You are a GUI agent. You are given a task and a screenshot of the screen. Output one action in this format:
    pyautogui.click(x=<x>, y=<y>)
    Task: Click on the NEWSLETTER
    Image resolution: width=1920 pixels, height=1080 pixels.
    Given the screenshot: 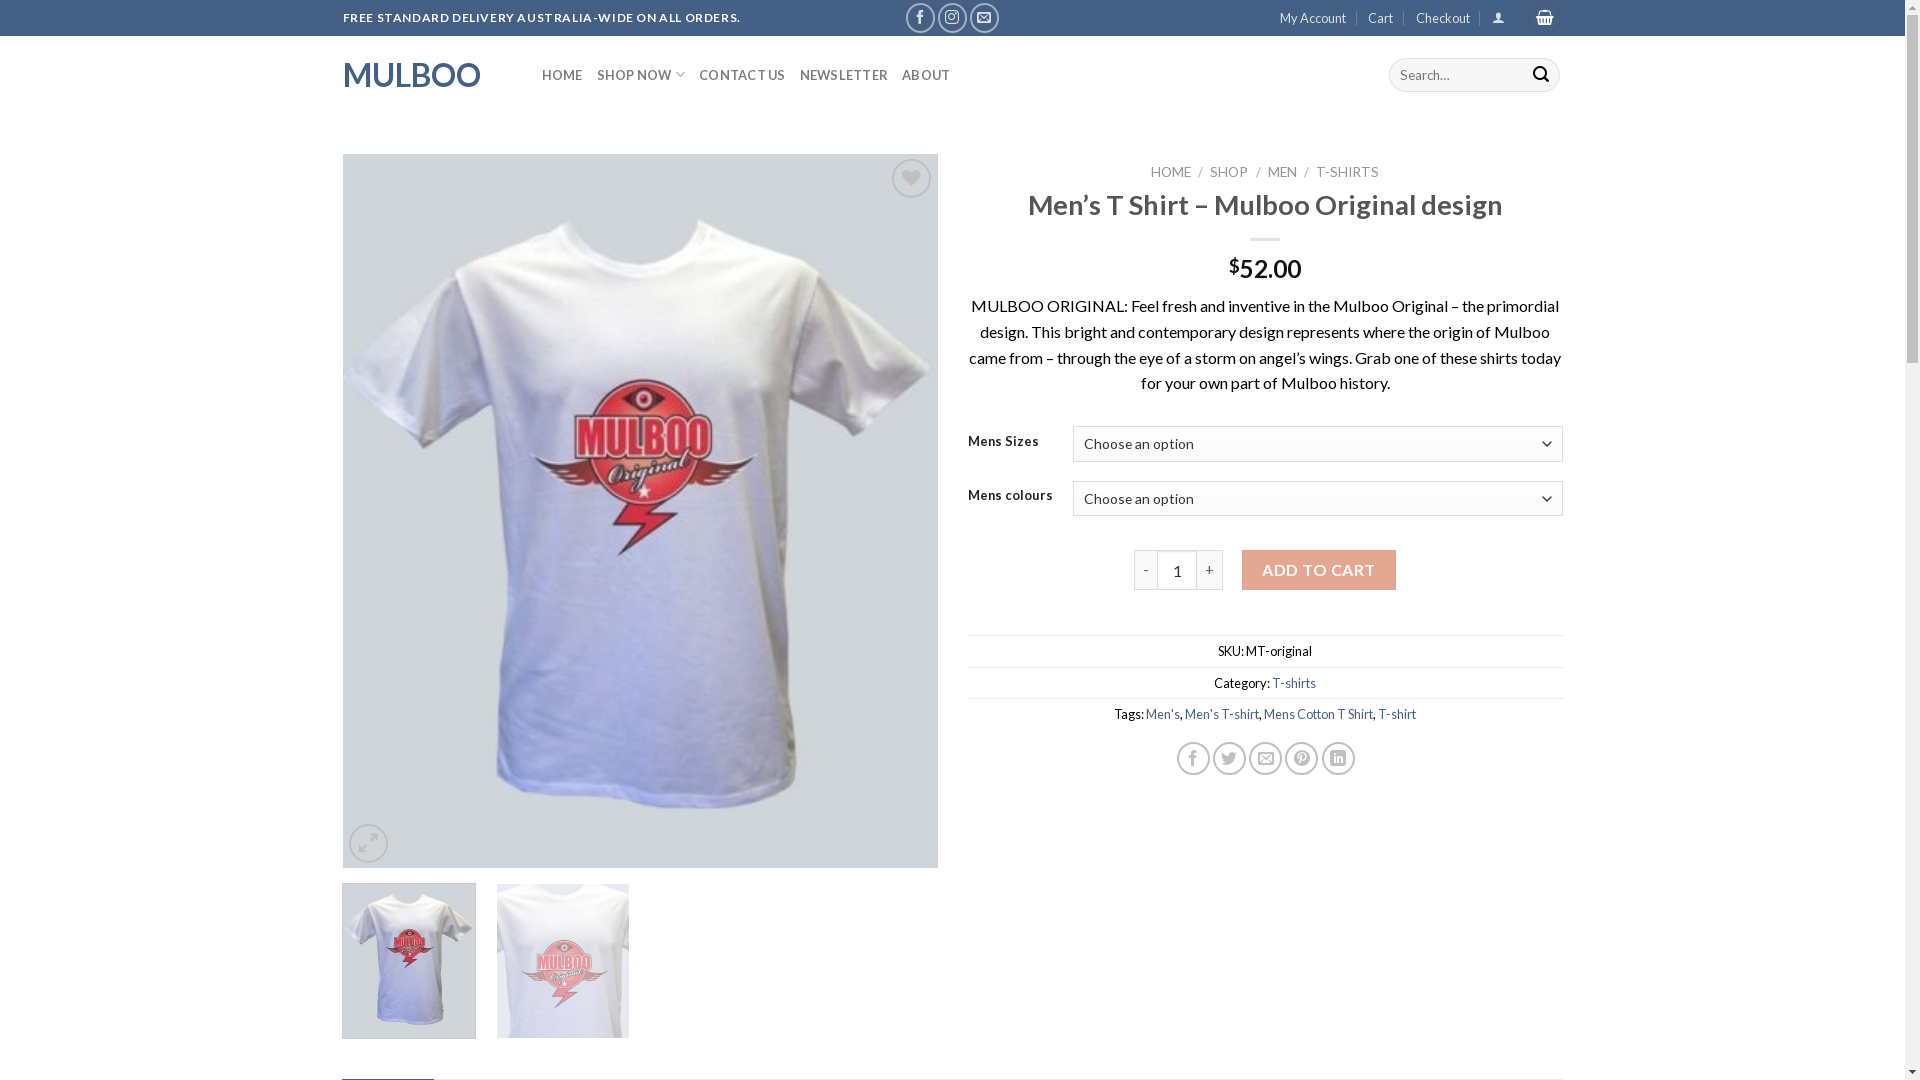 What is the action you would take?
    pyautogui.click(x=844, y=74)
    